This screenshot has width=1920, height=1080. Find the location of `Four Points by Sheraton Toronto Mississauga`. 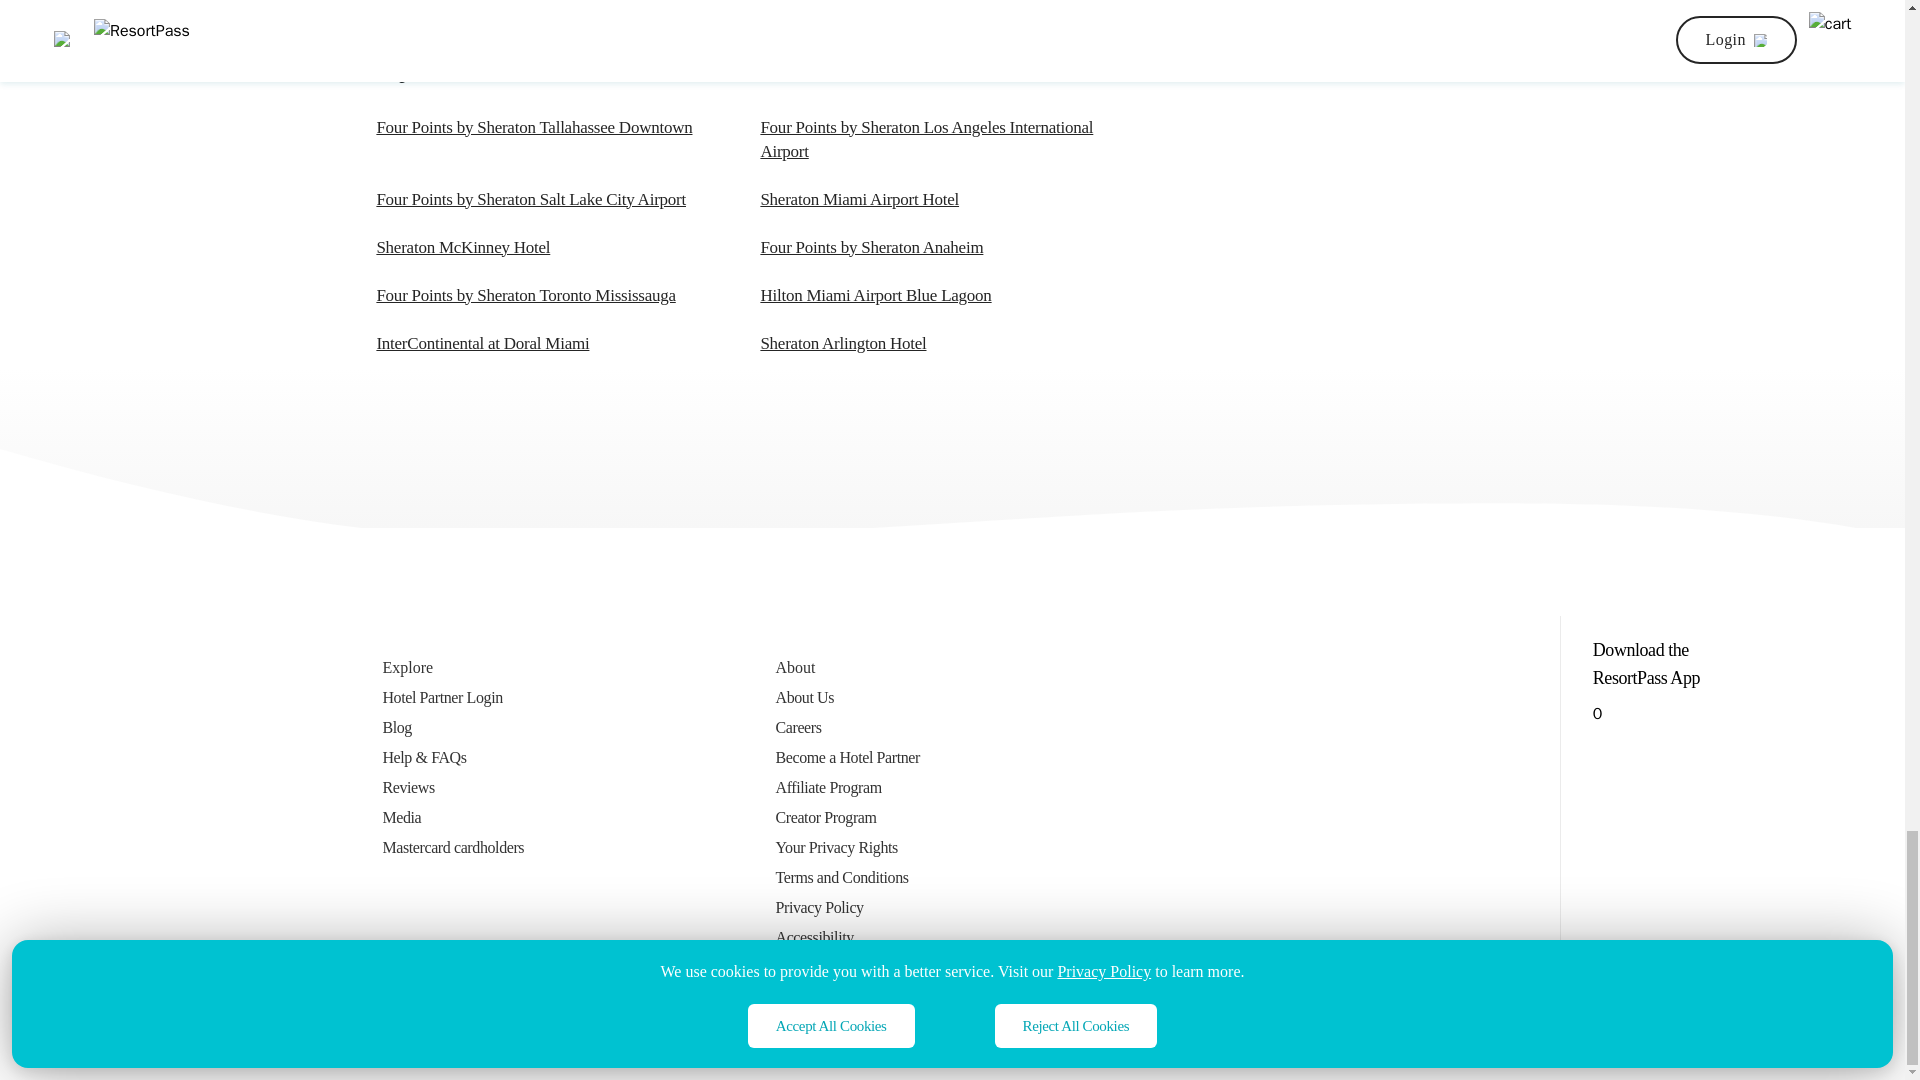

Four Points by Sheraton Toronto Mississauga is located at coordinates (526, 295).